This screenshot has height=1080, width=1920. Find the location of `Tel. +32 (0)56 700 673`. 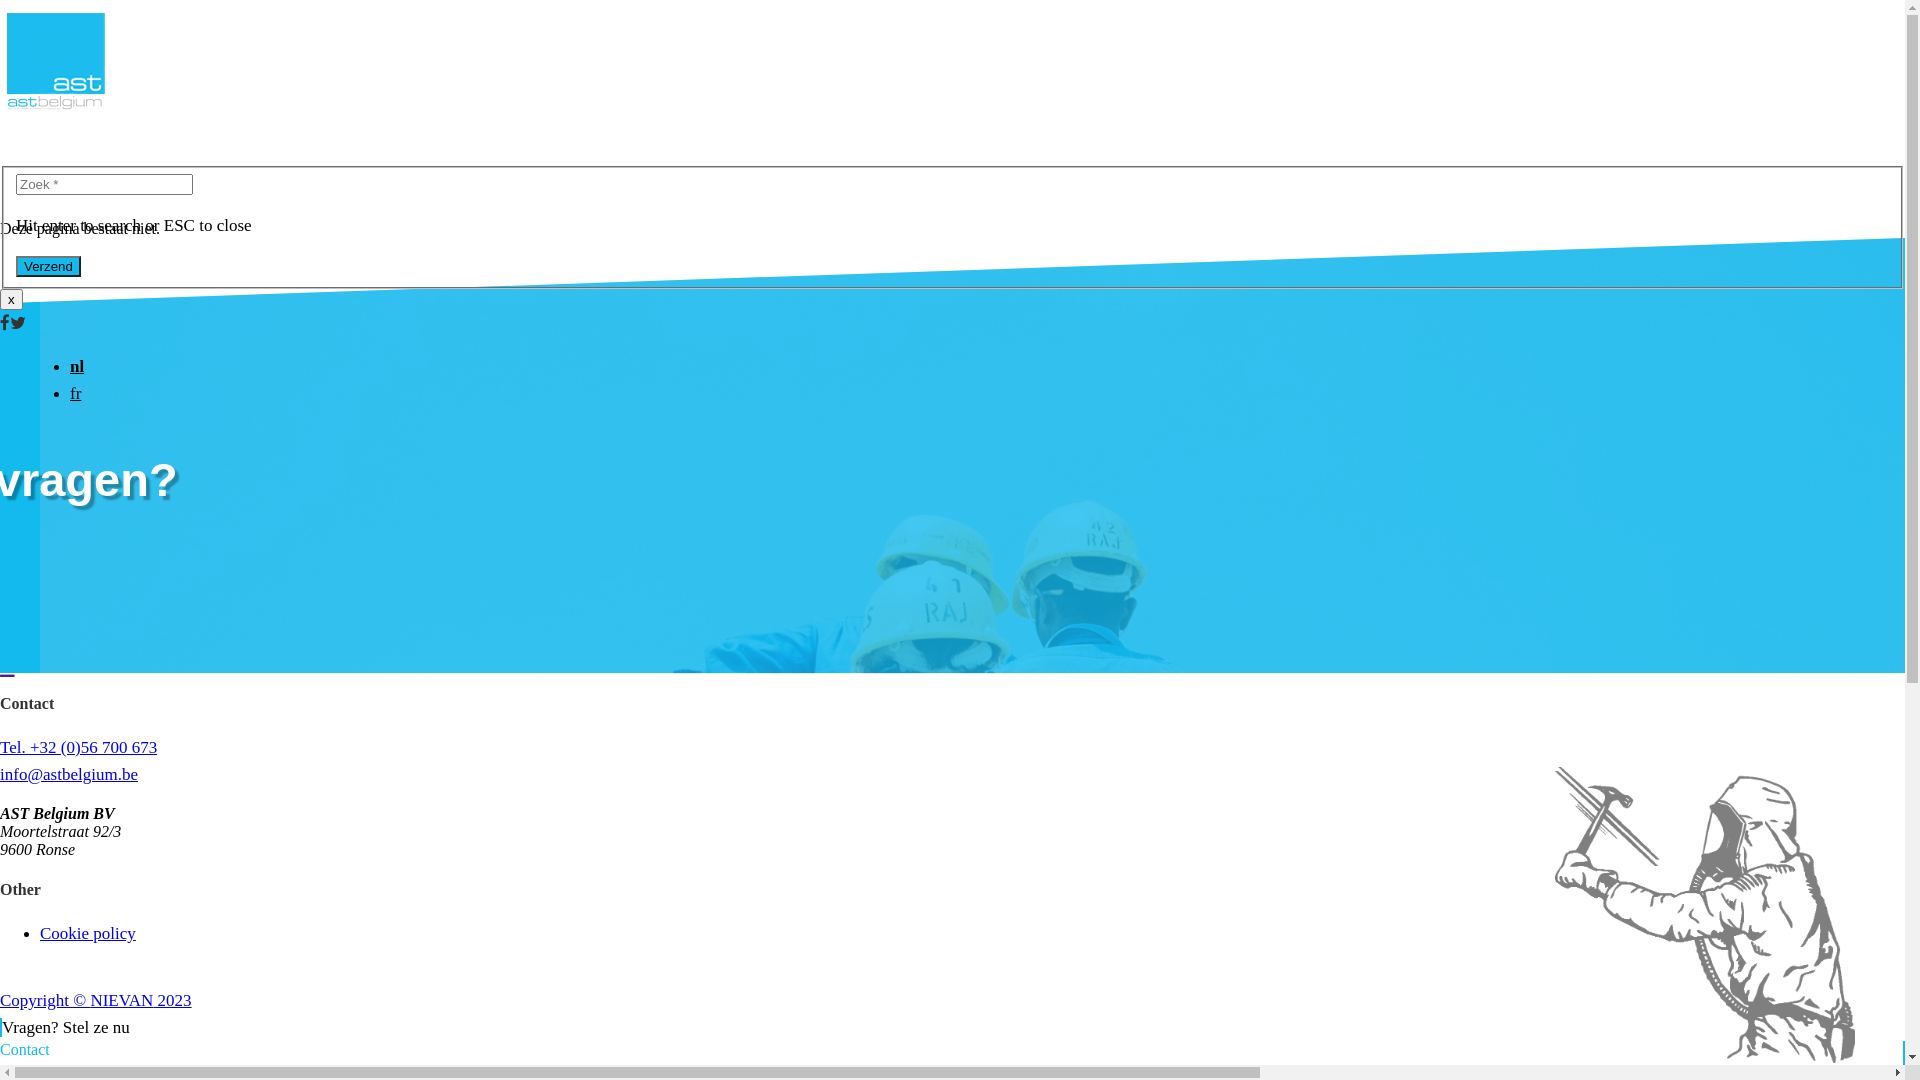

Tel. +32 (0)56 700 673 is located at coordinates (78, 748).